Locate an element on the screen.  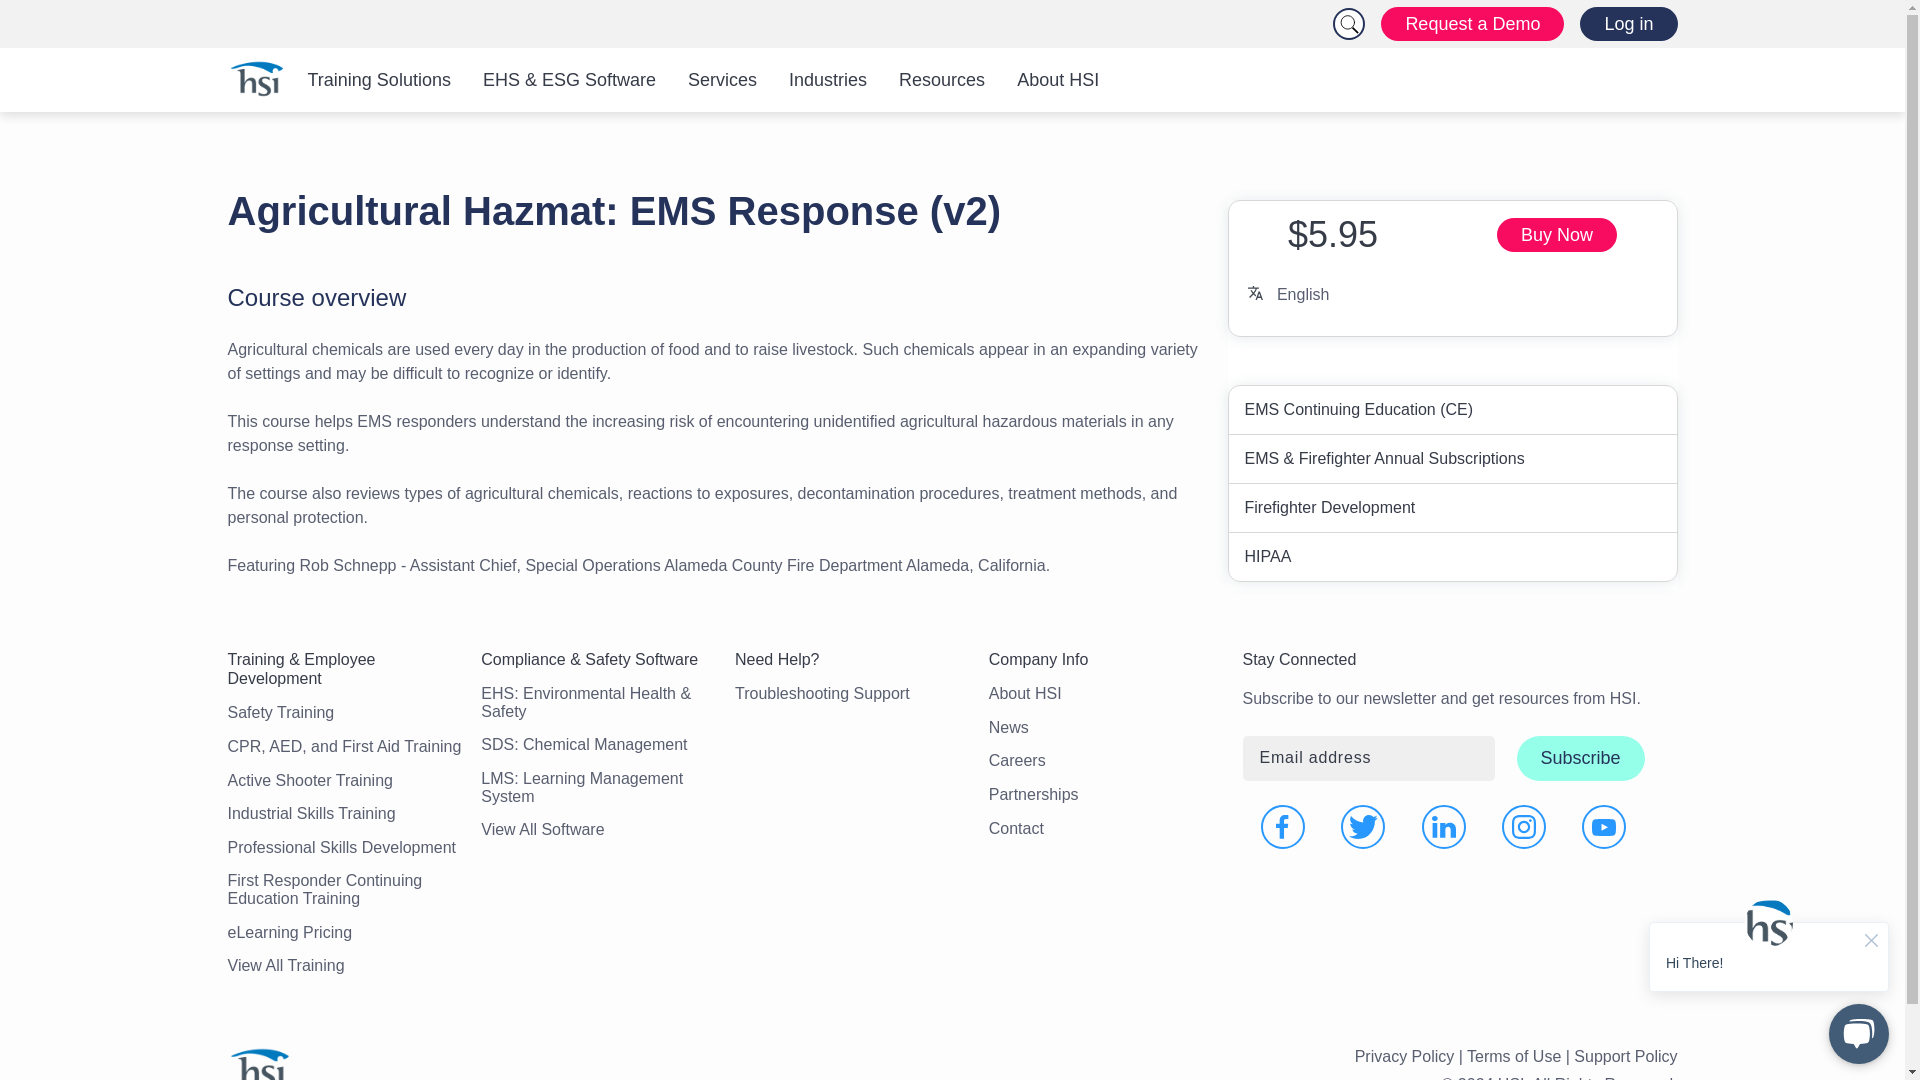
Opens in a new window is located at coordinates (1444, 826).